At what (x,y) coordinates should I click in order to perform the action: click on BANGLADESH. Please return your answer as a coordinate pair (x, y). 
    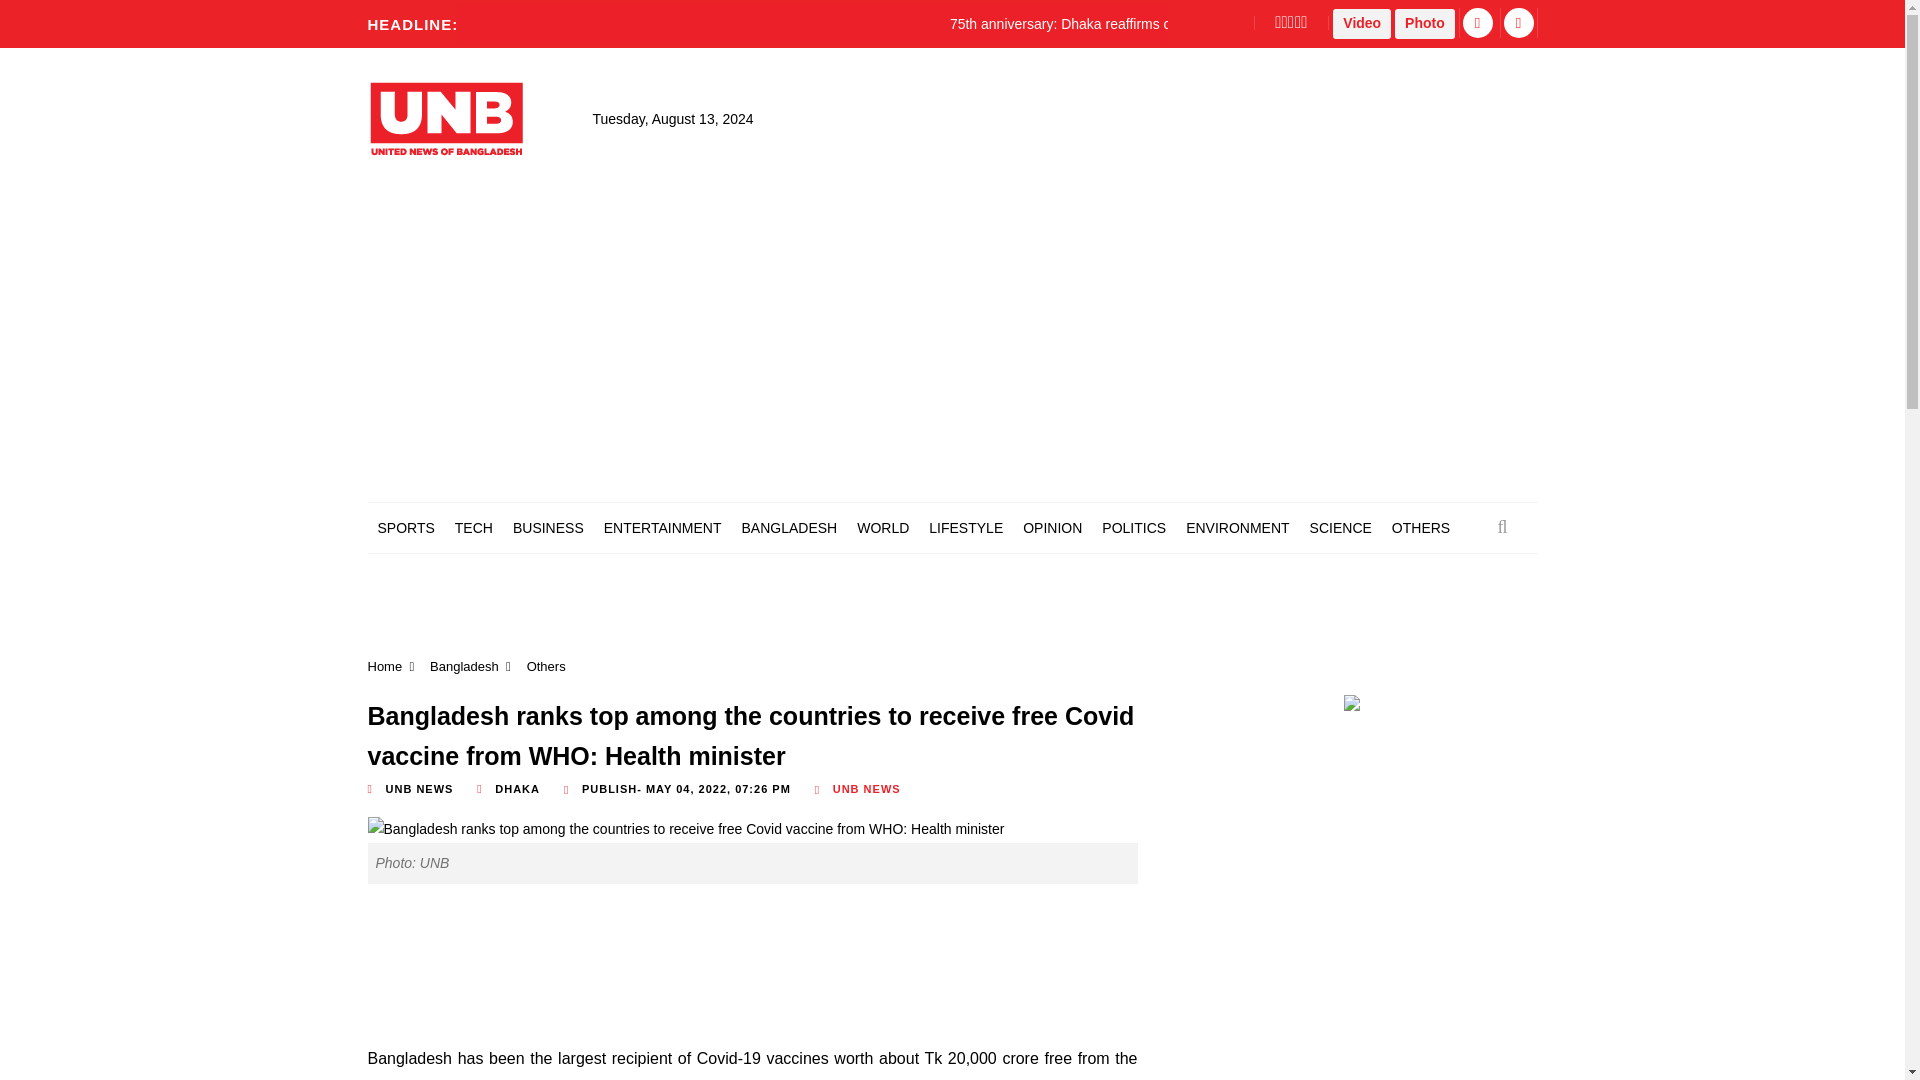
    Looking at the image, I should click on (788, 528).